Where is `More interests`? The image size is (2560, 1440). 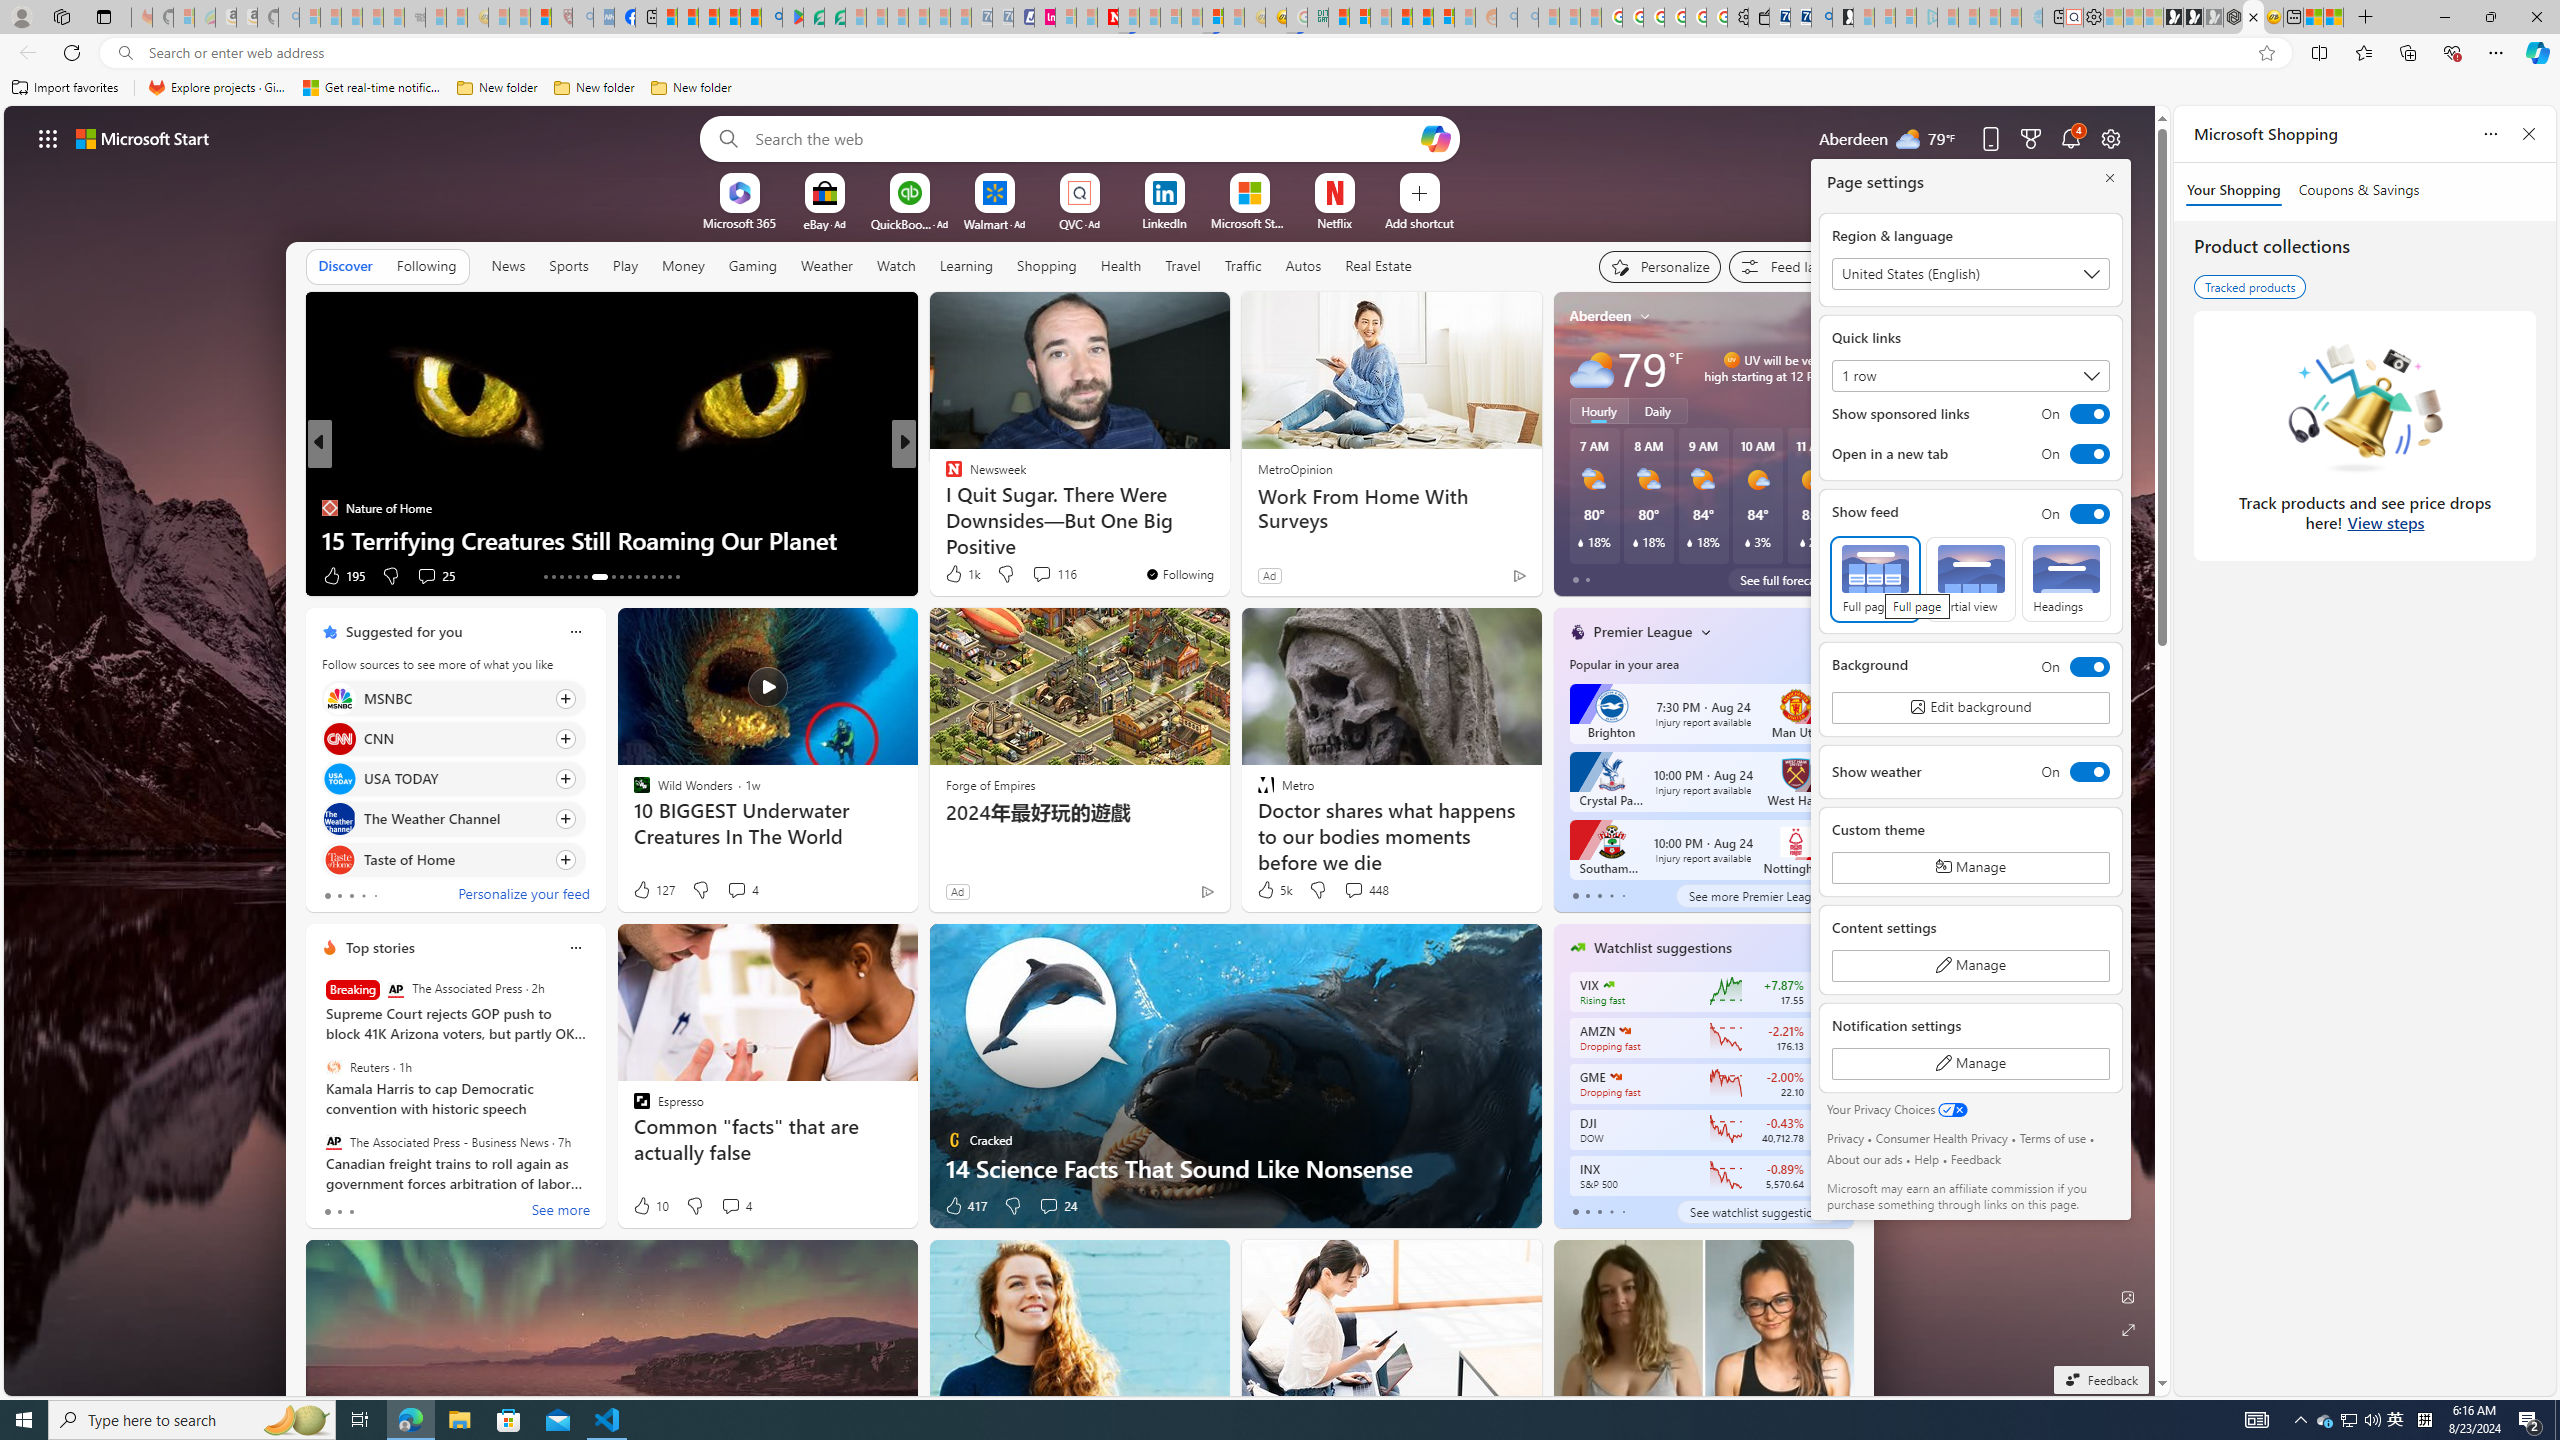
More interests is located at coordinates (1706, 632).